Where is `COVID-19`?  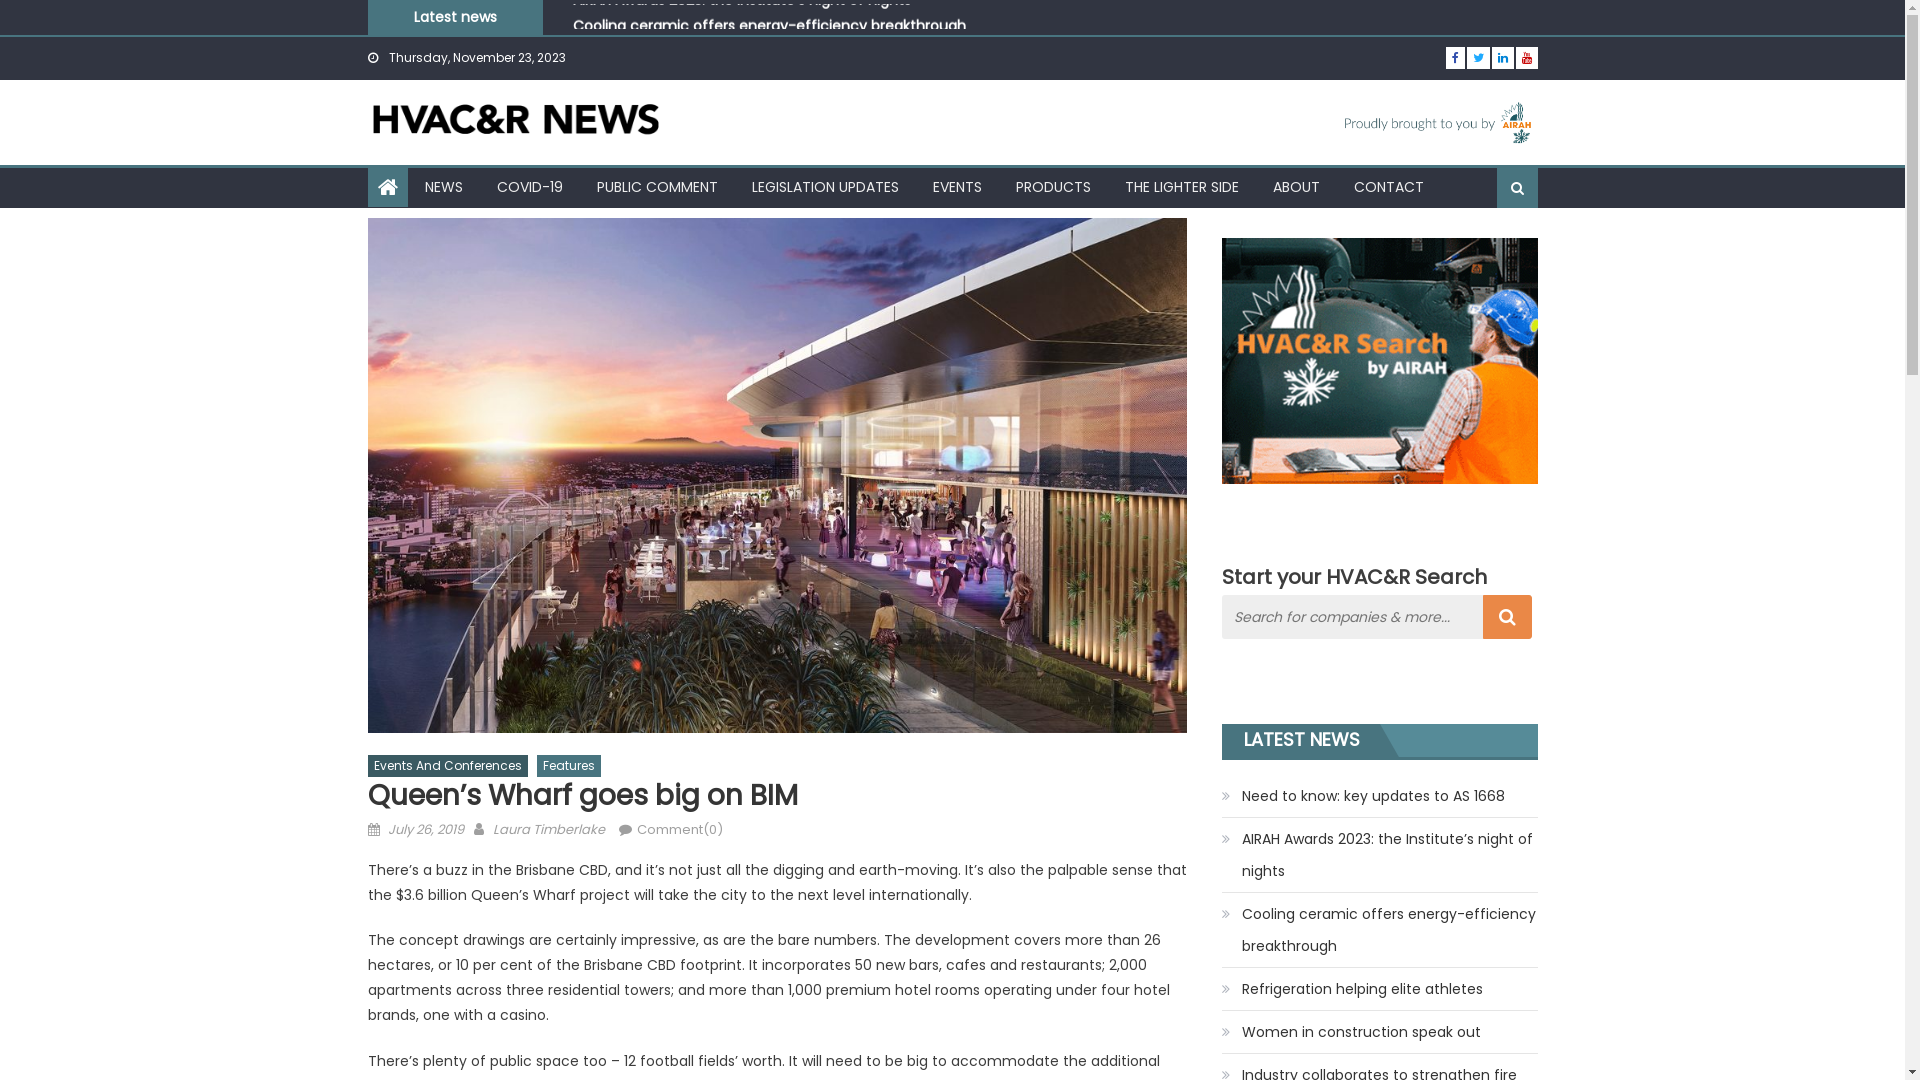
COVID-19 is located at coordinates (530, 187).